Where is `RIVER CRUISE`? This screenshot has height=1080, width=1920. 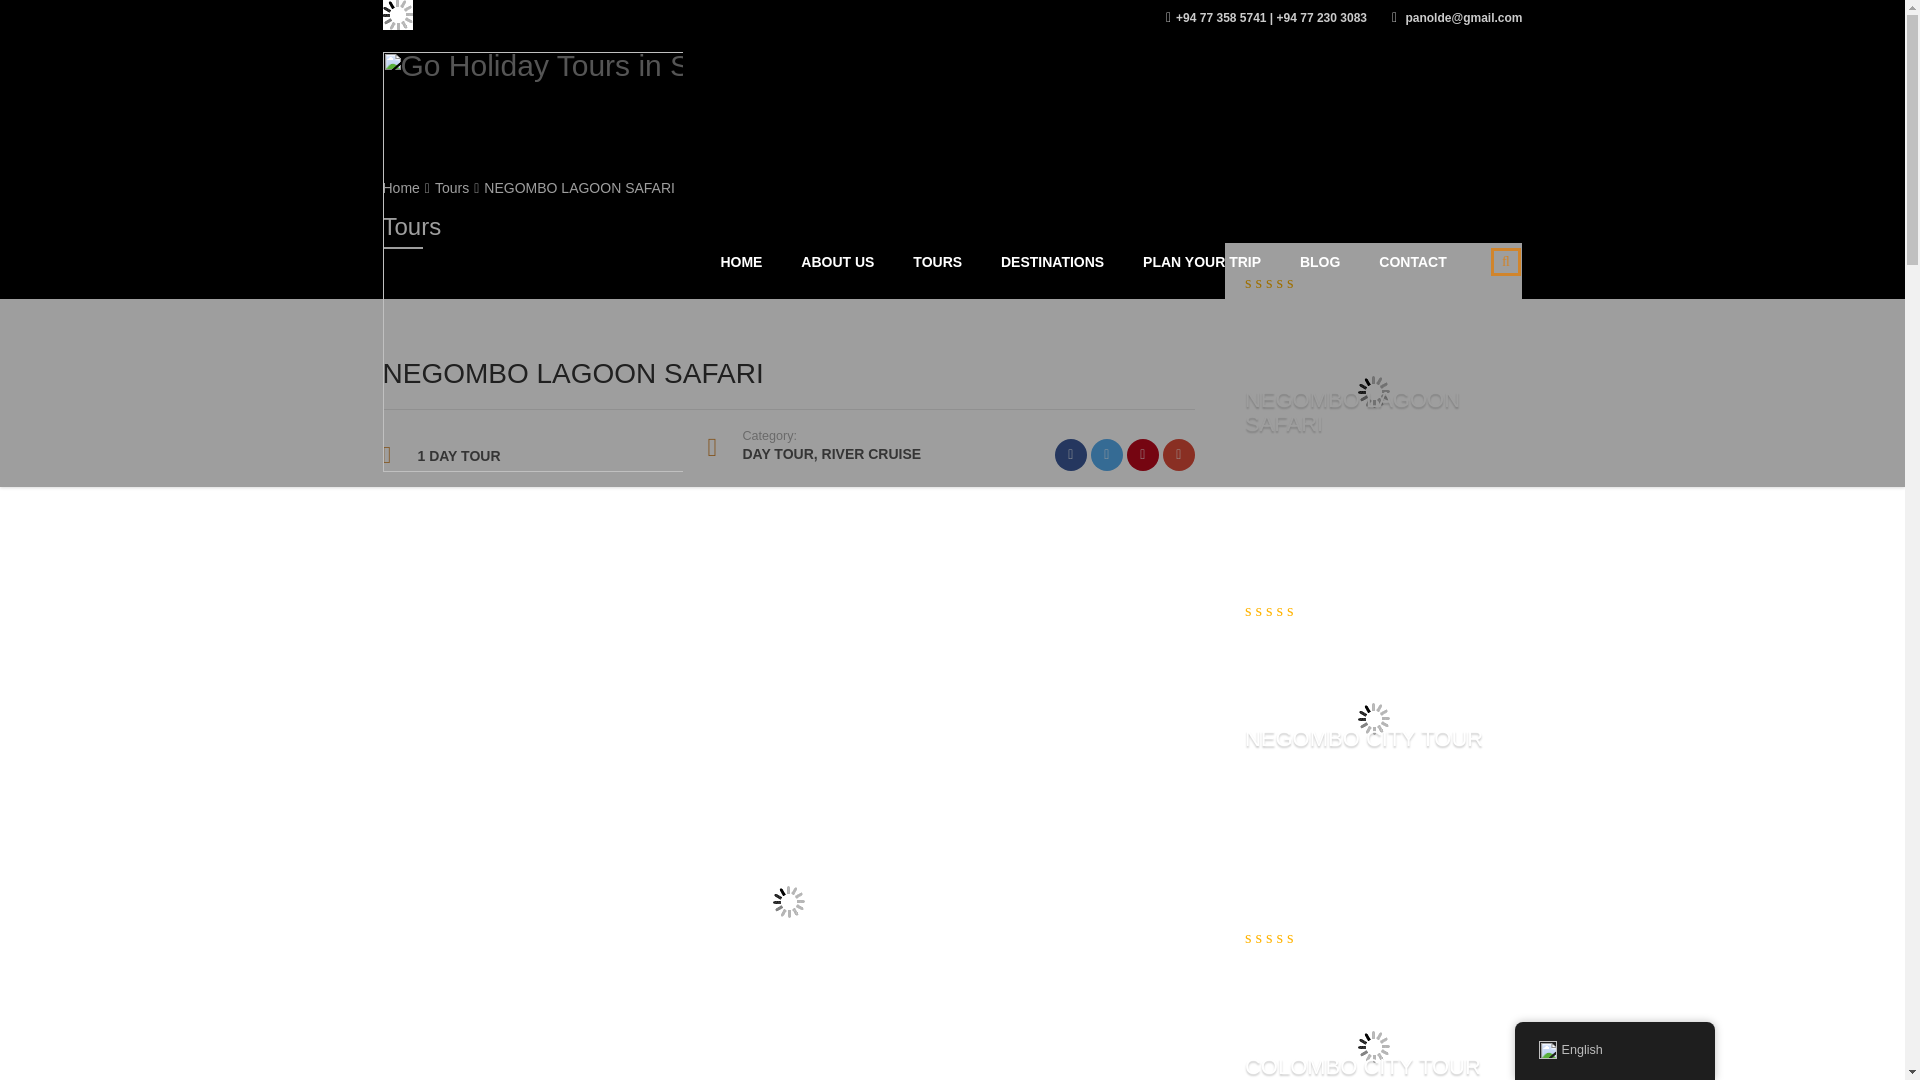 RIVER CRUISE is located at coordinates (871, 454).